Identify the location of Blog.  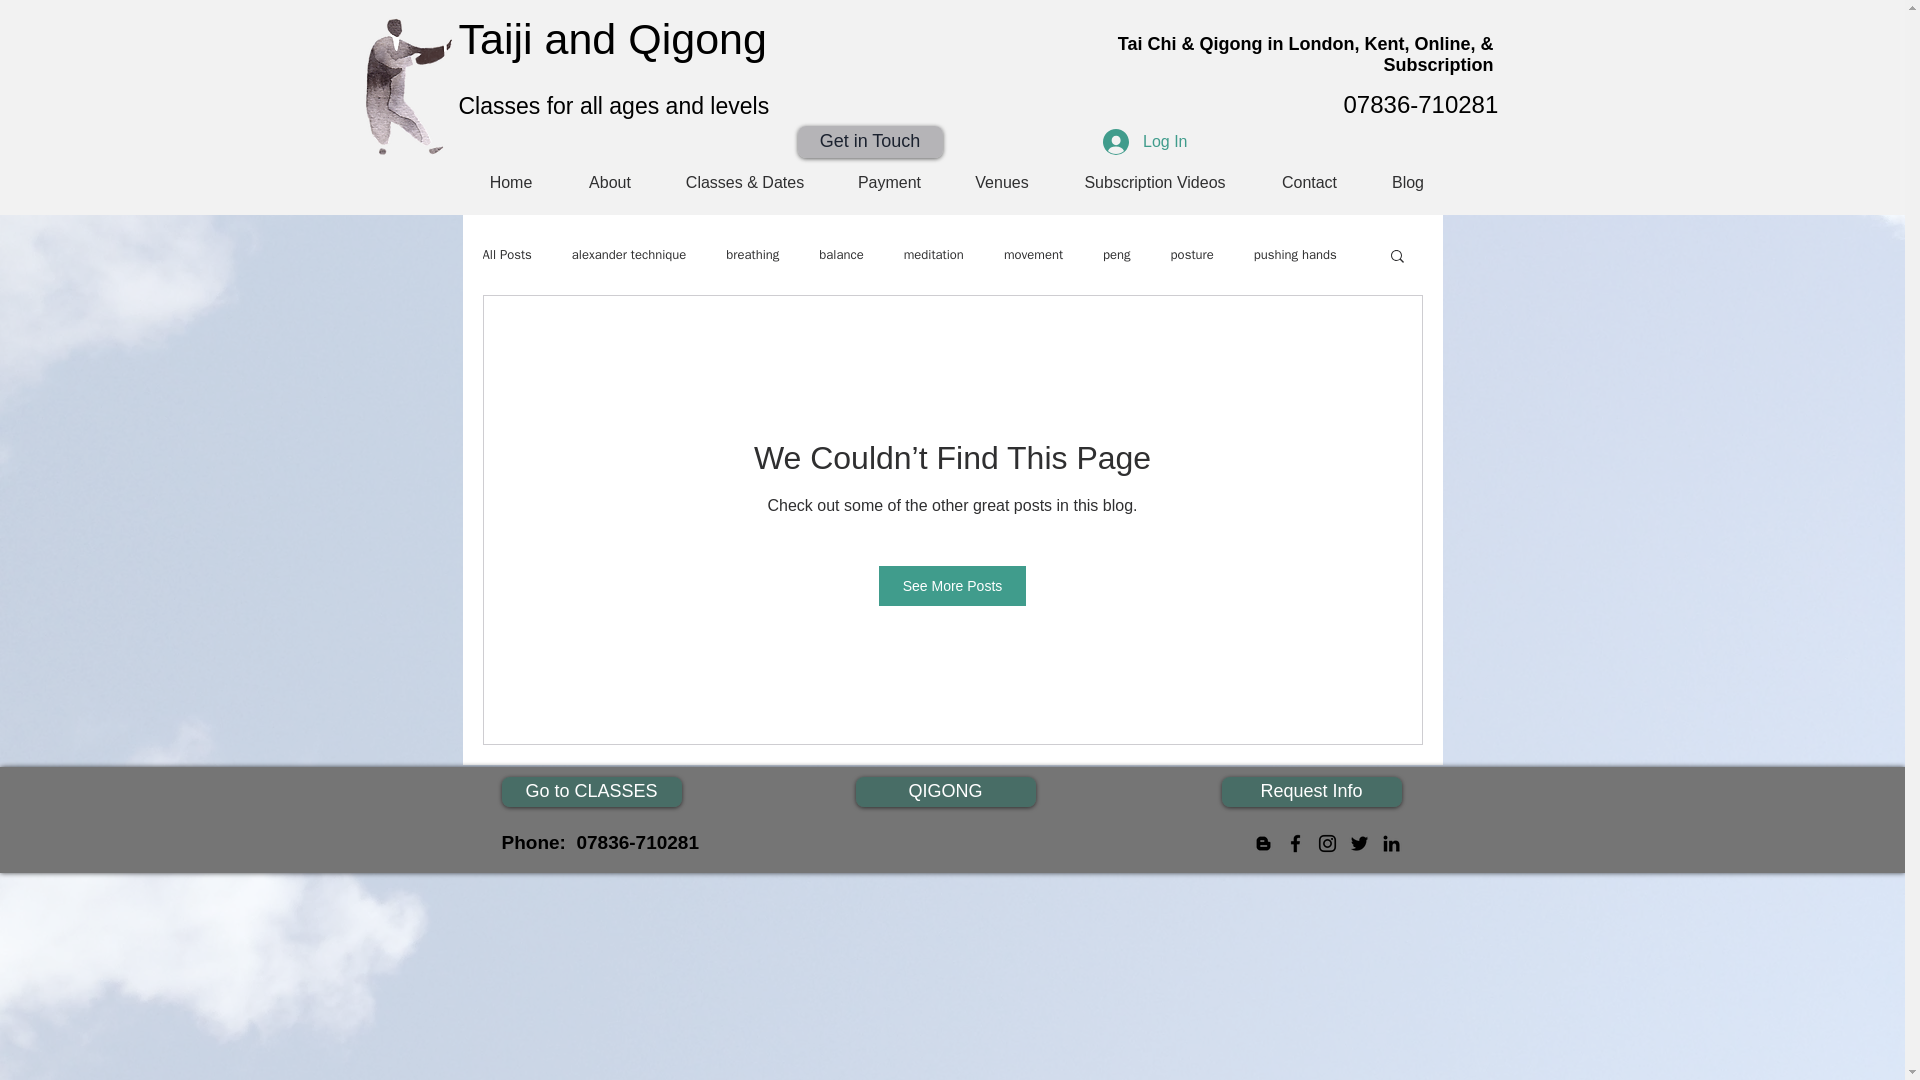
(1407, 182).